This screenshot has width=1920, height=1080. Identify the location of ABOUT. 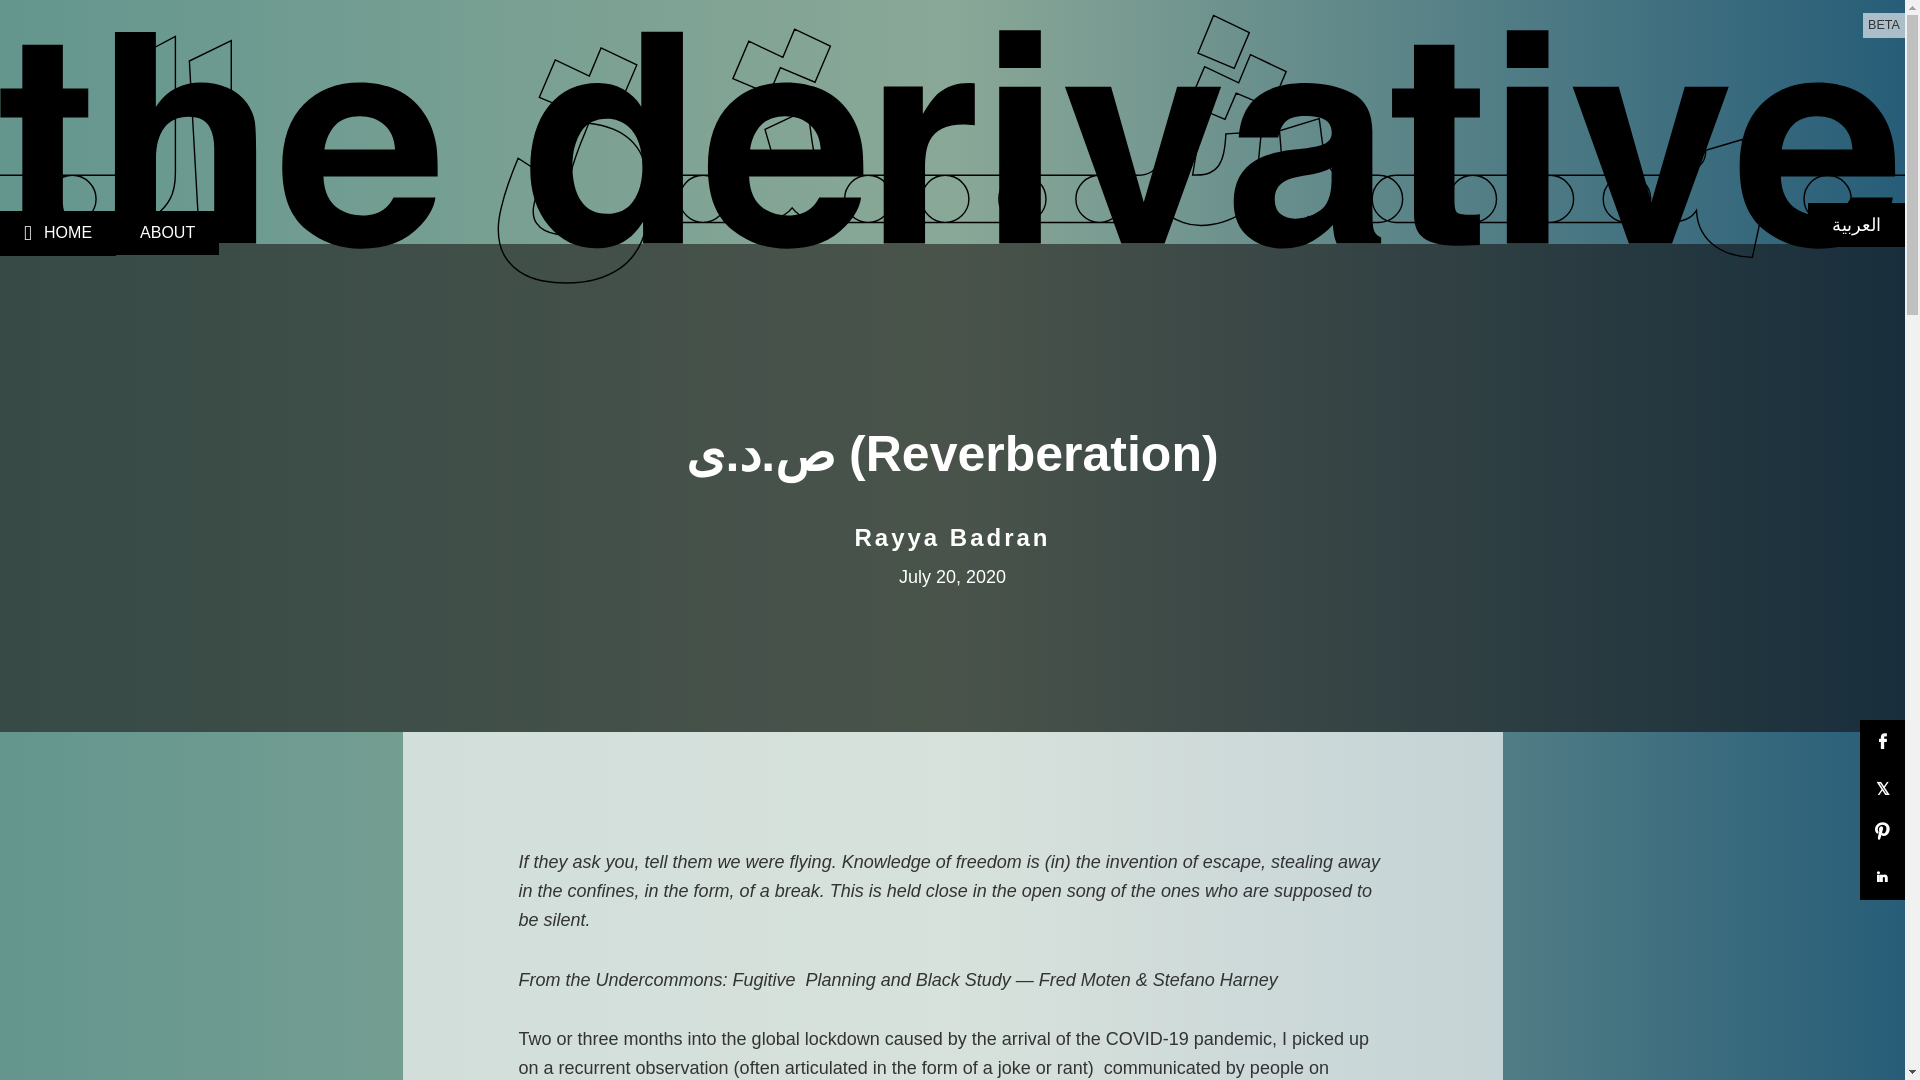
(166, 232).